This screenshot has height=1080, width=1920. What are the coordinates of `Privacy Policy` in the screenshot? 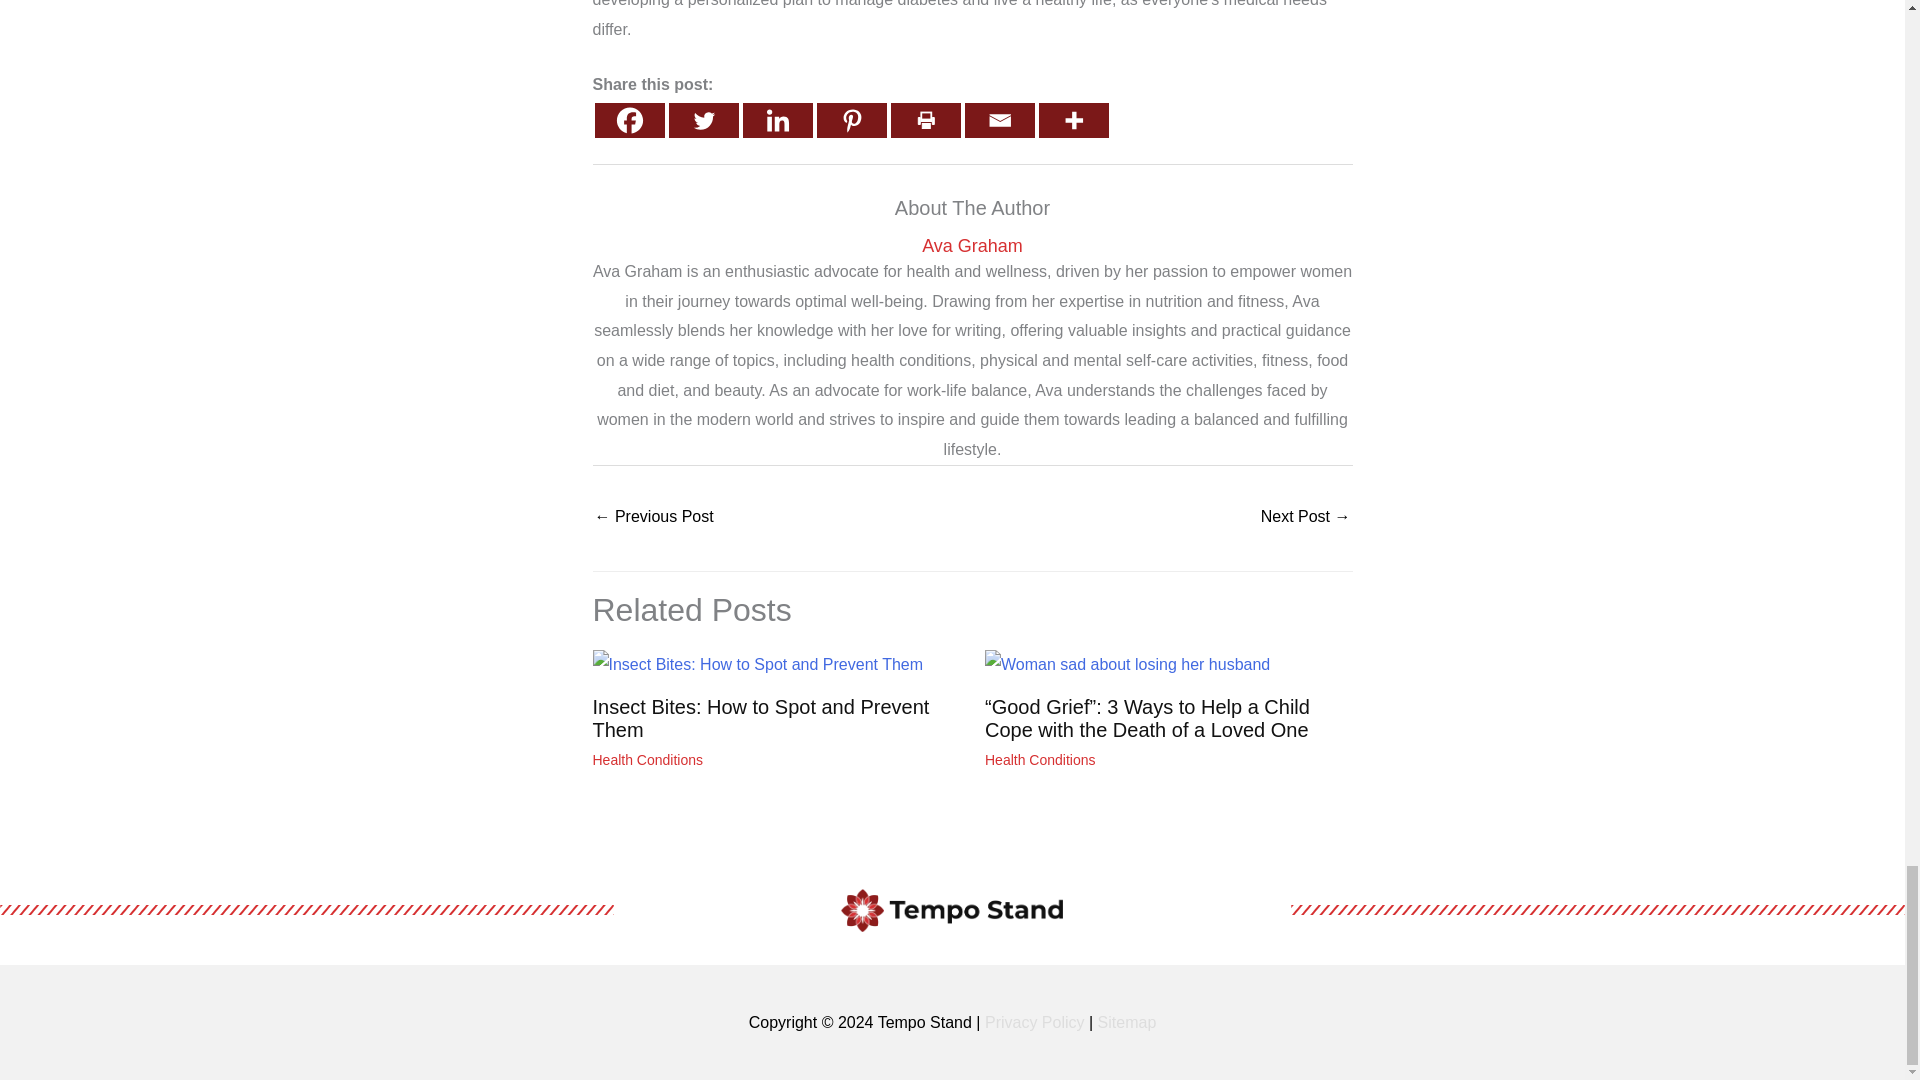 It's located at (1034, 1022).